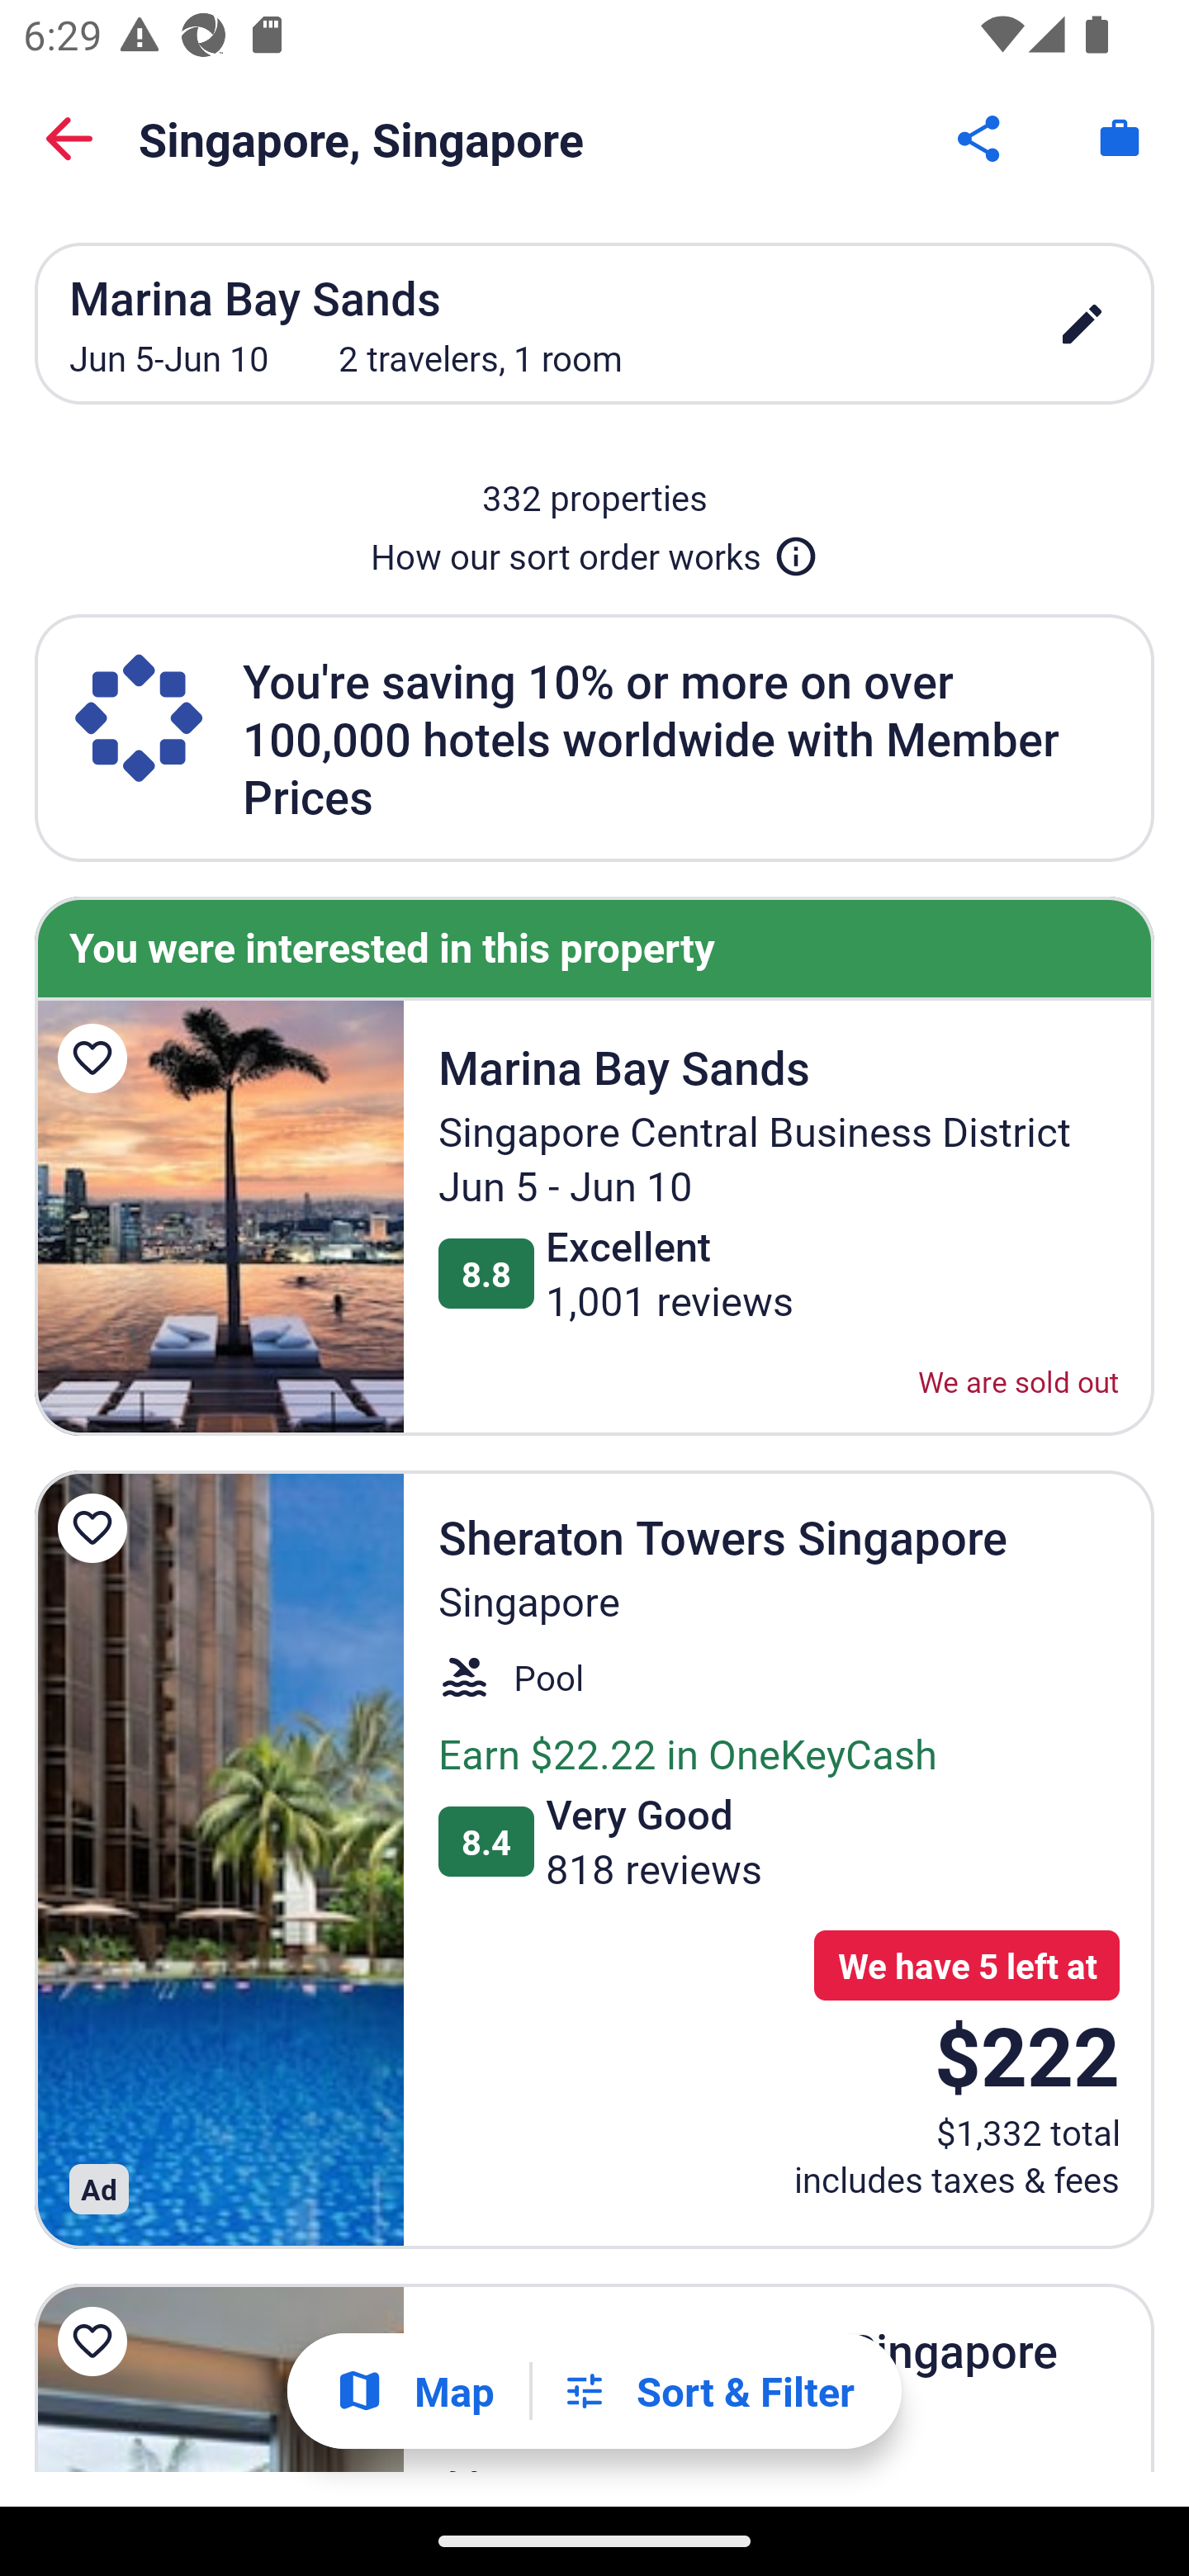  What do you see at coordinates (97, 1058) in the screenshot?
I see `Save Marina Bay Sands to a trip` at bounding box center [97, 1058].